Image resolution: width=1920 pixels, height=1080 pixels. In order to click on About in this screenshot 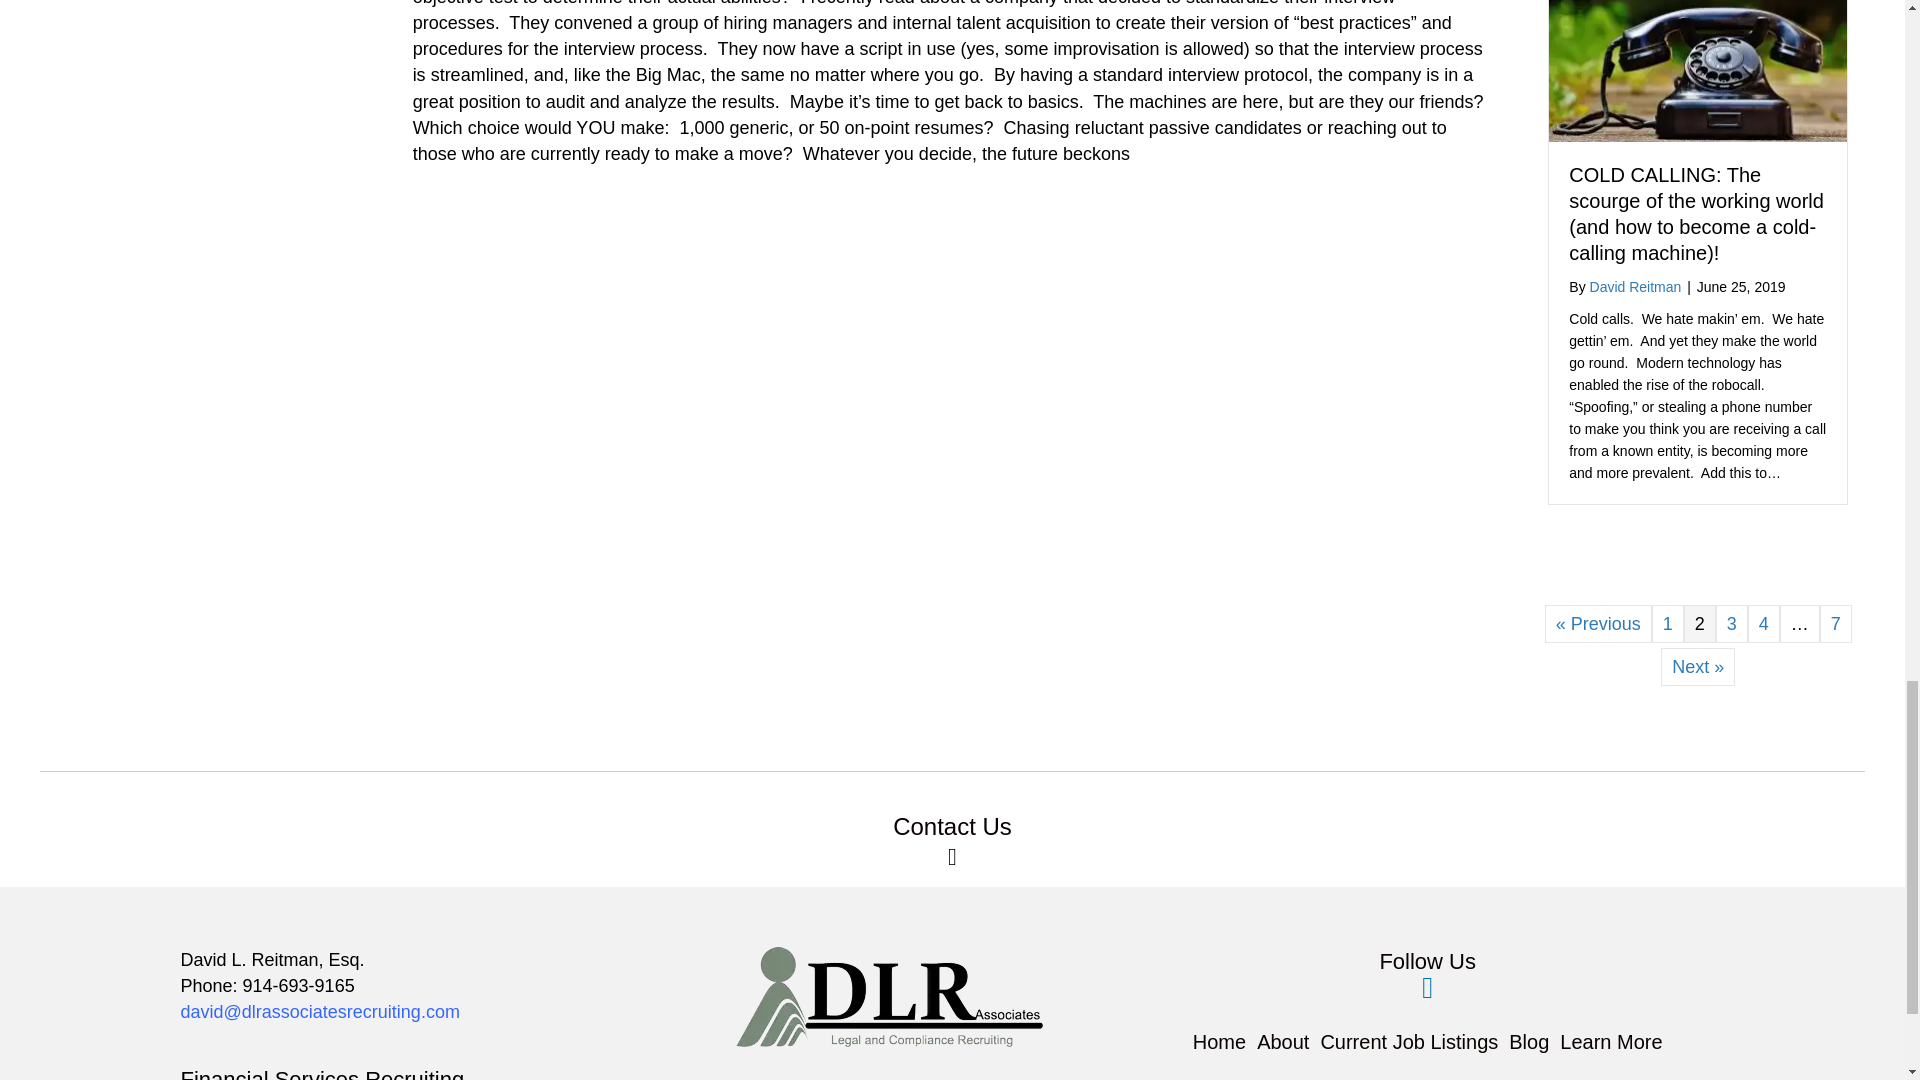, I will do `click(1282, 1042)`.